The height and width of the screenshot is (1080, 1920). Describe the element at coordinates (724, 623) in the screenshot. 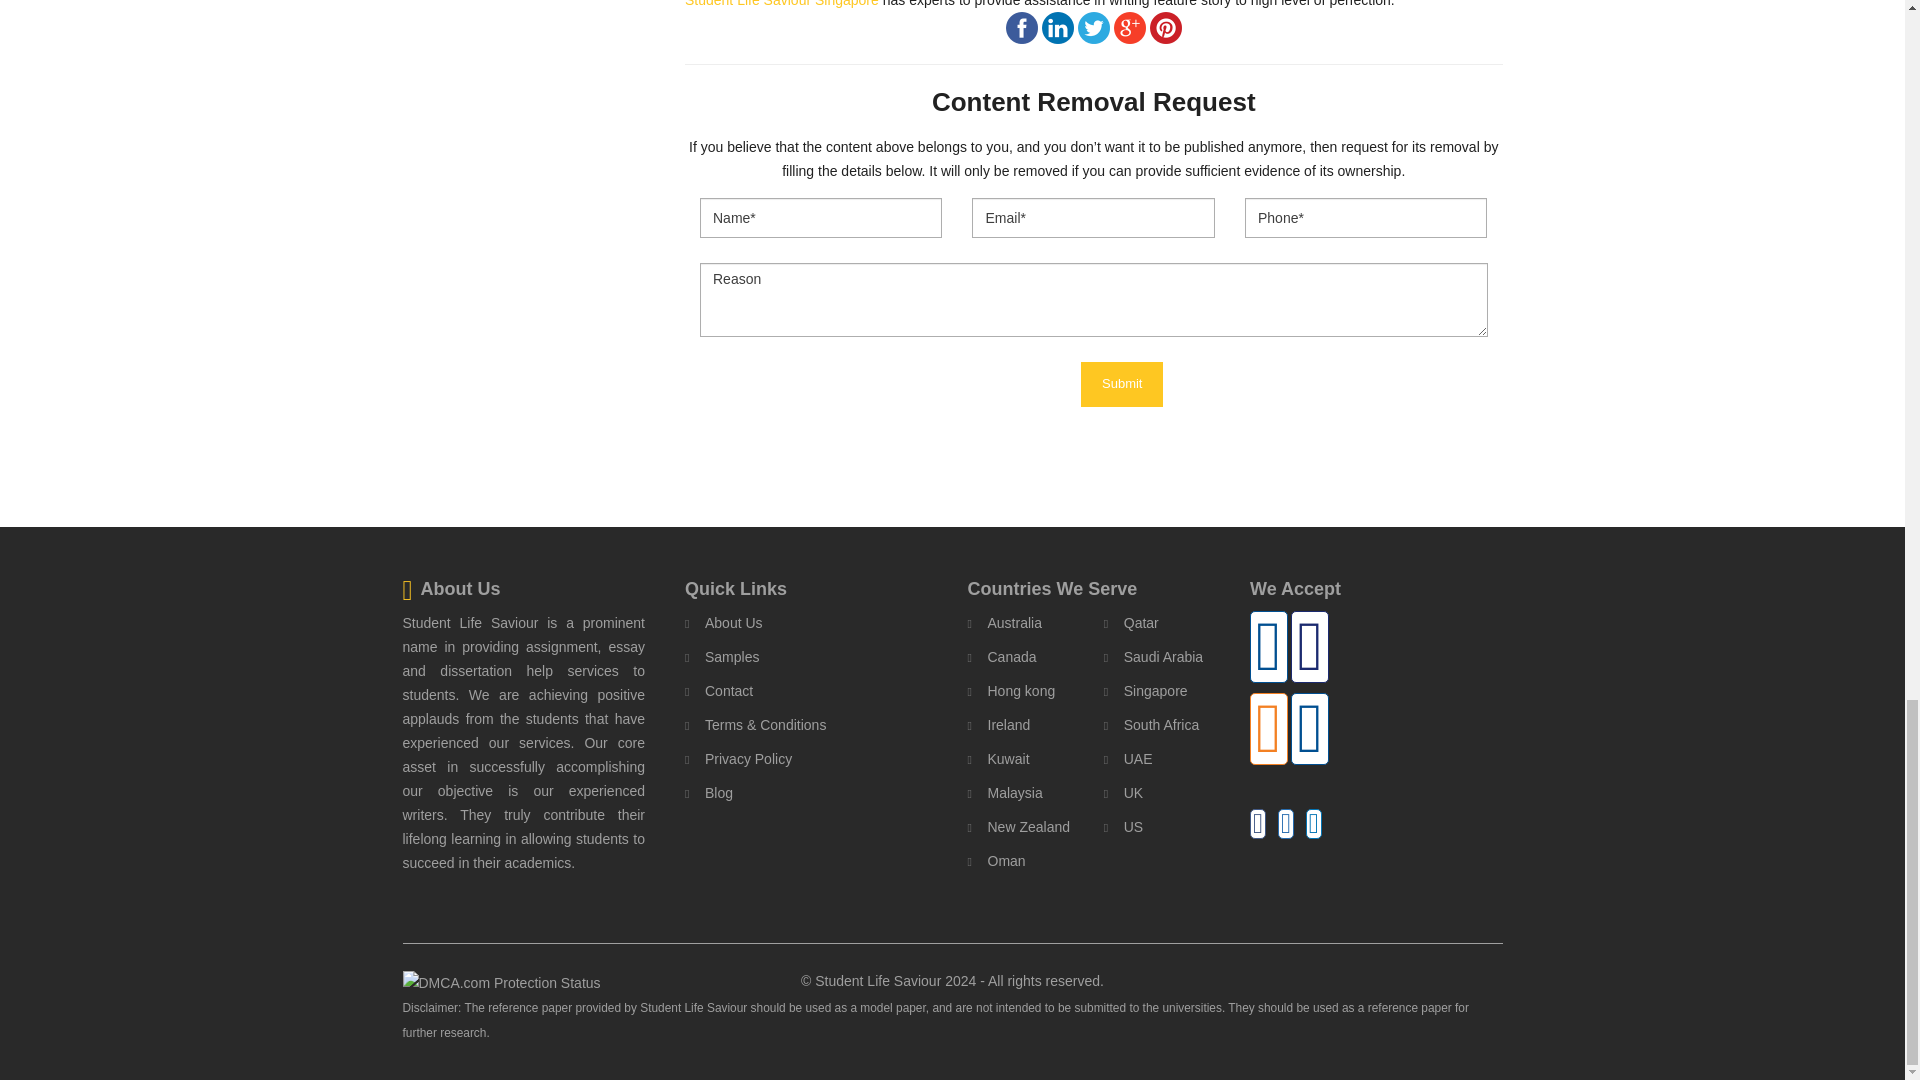

I see `About Us` at that location.